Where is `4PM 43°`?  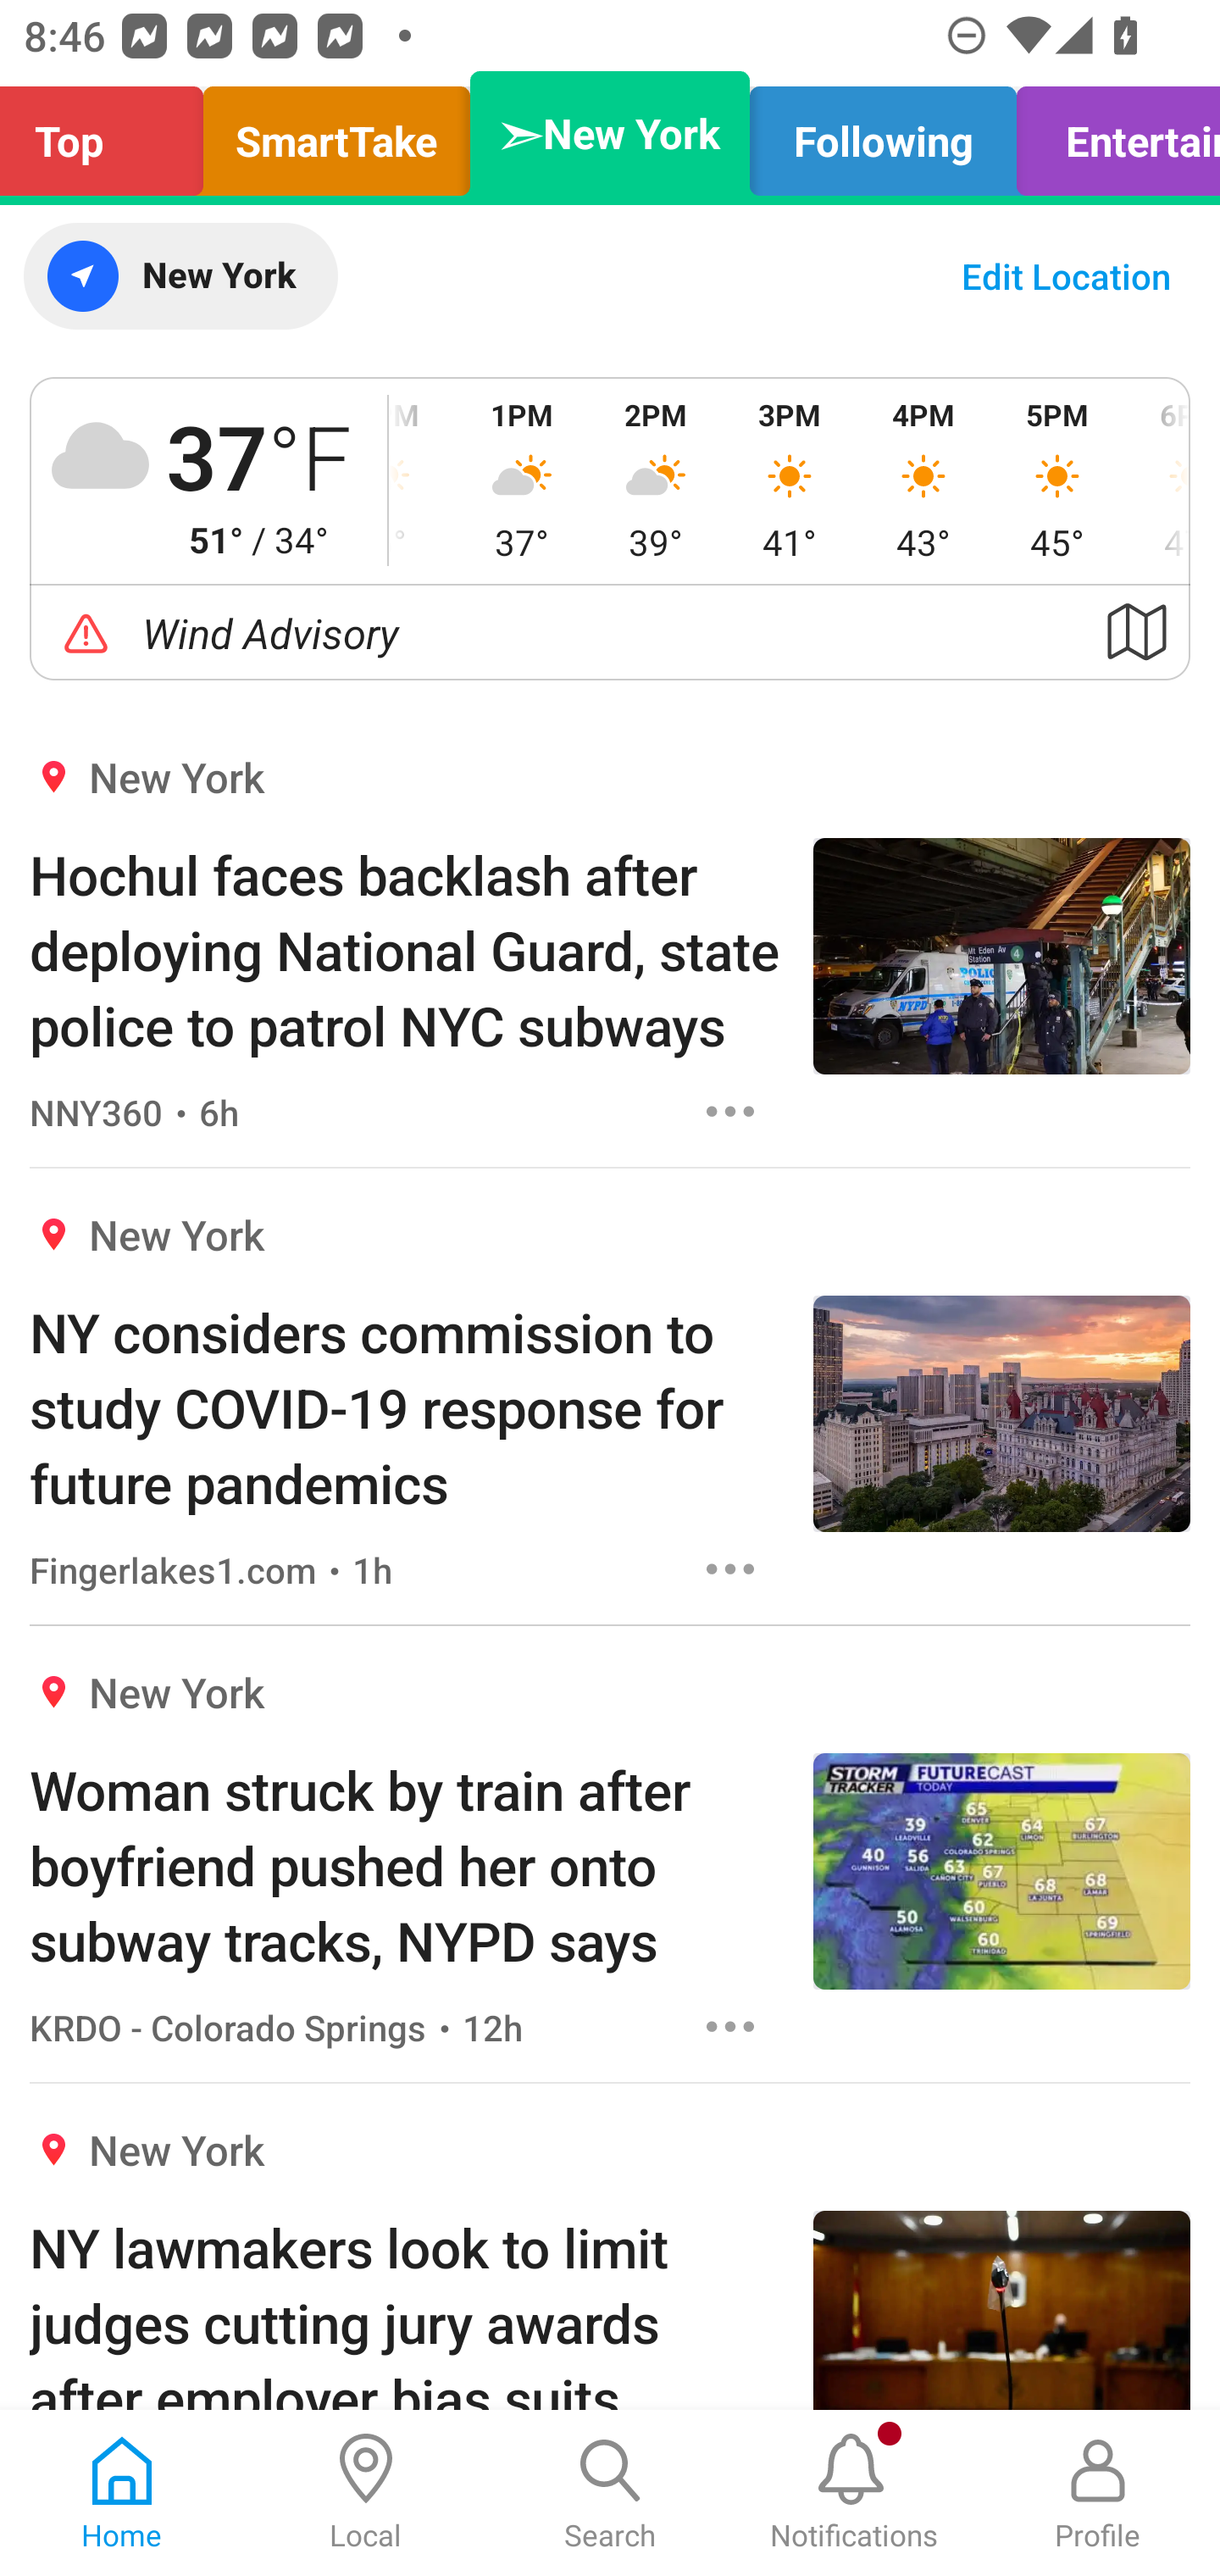
4PM 43° is located at coordinates (923, 480).